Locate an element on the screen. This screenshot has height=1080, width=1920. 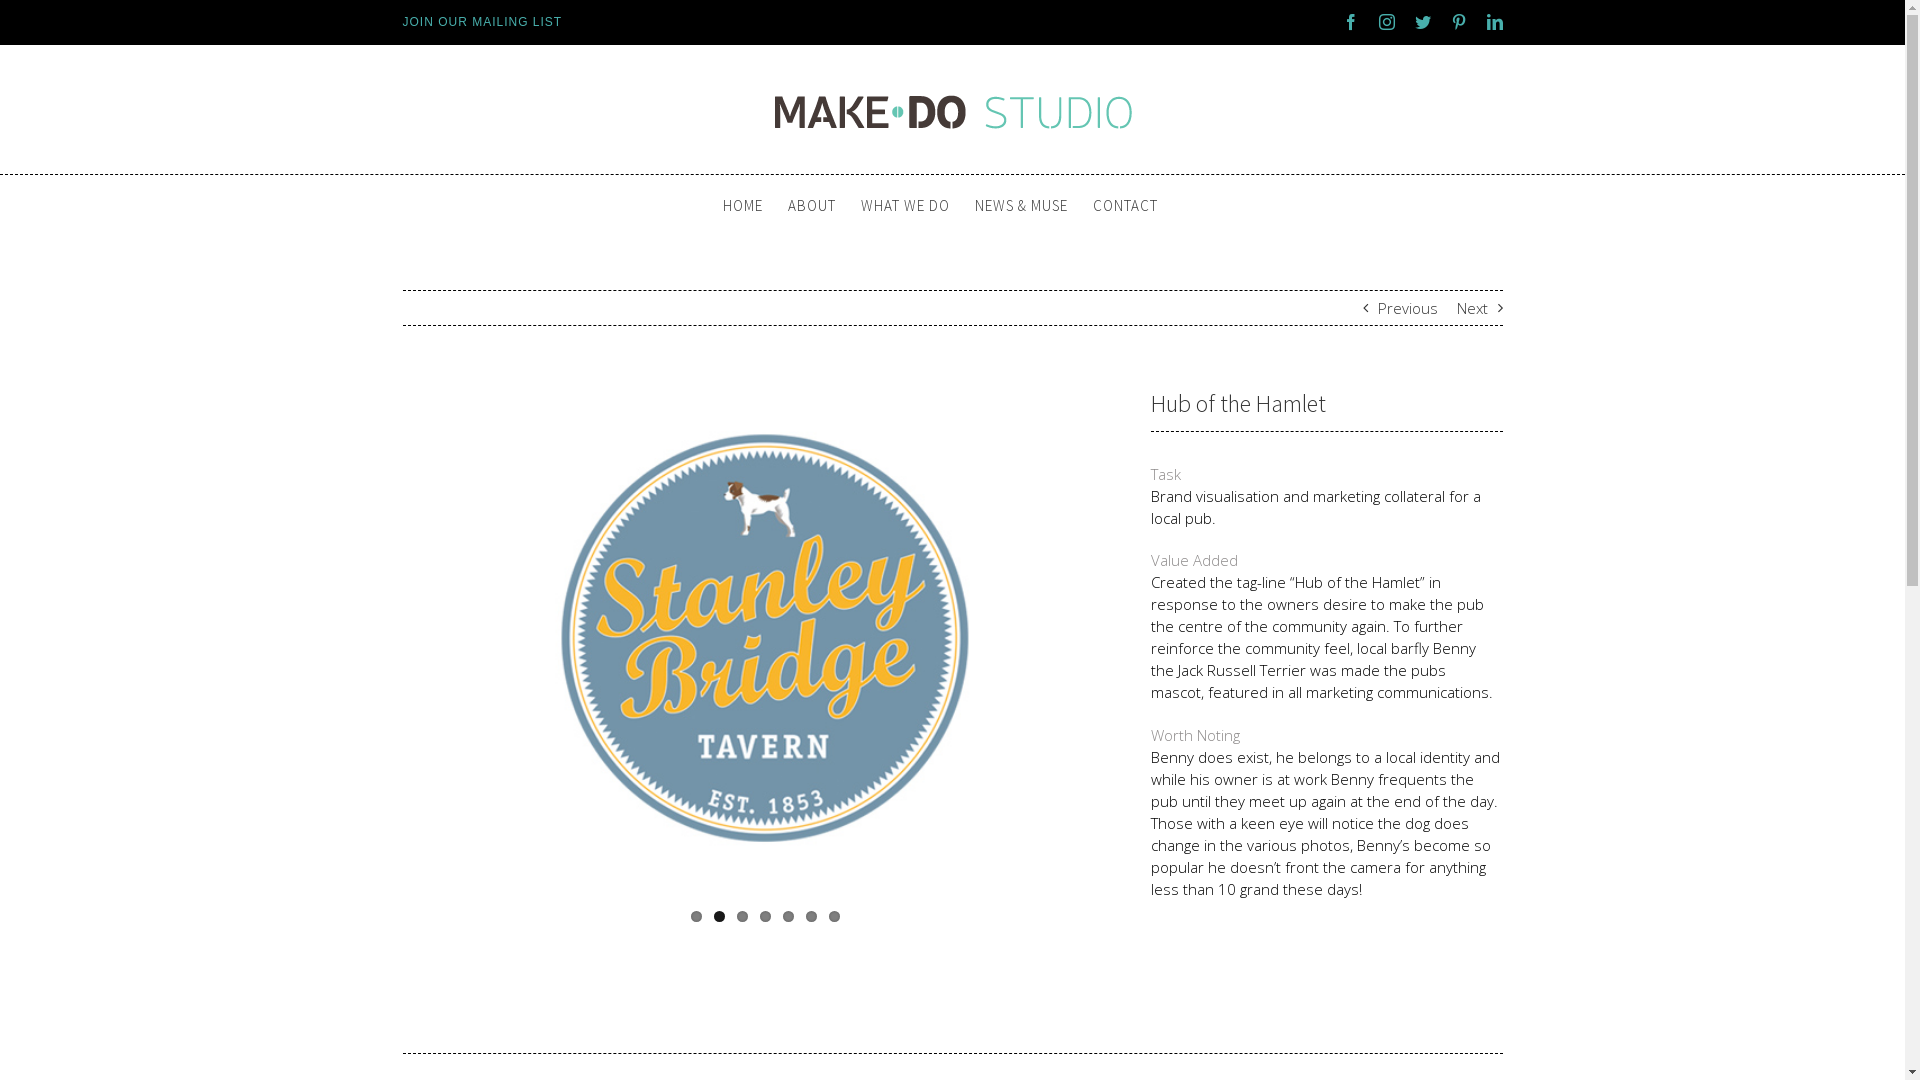
WHAT WE DO is located at coordinates (904, 205).